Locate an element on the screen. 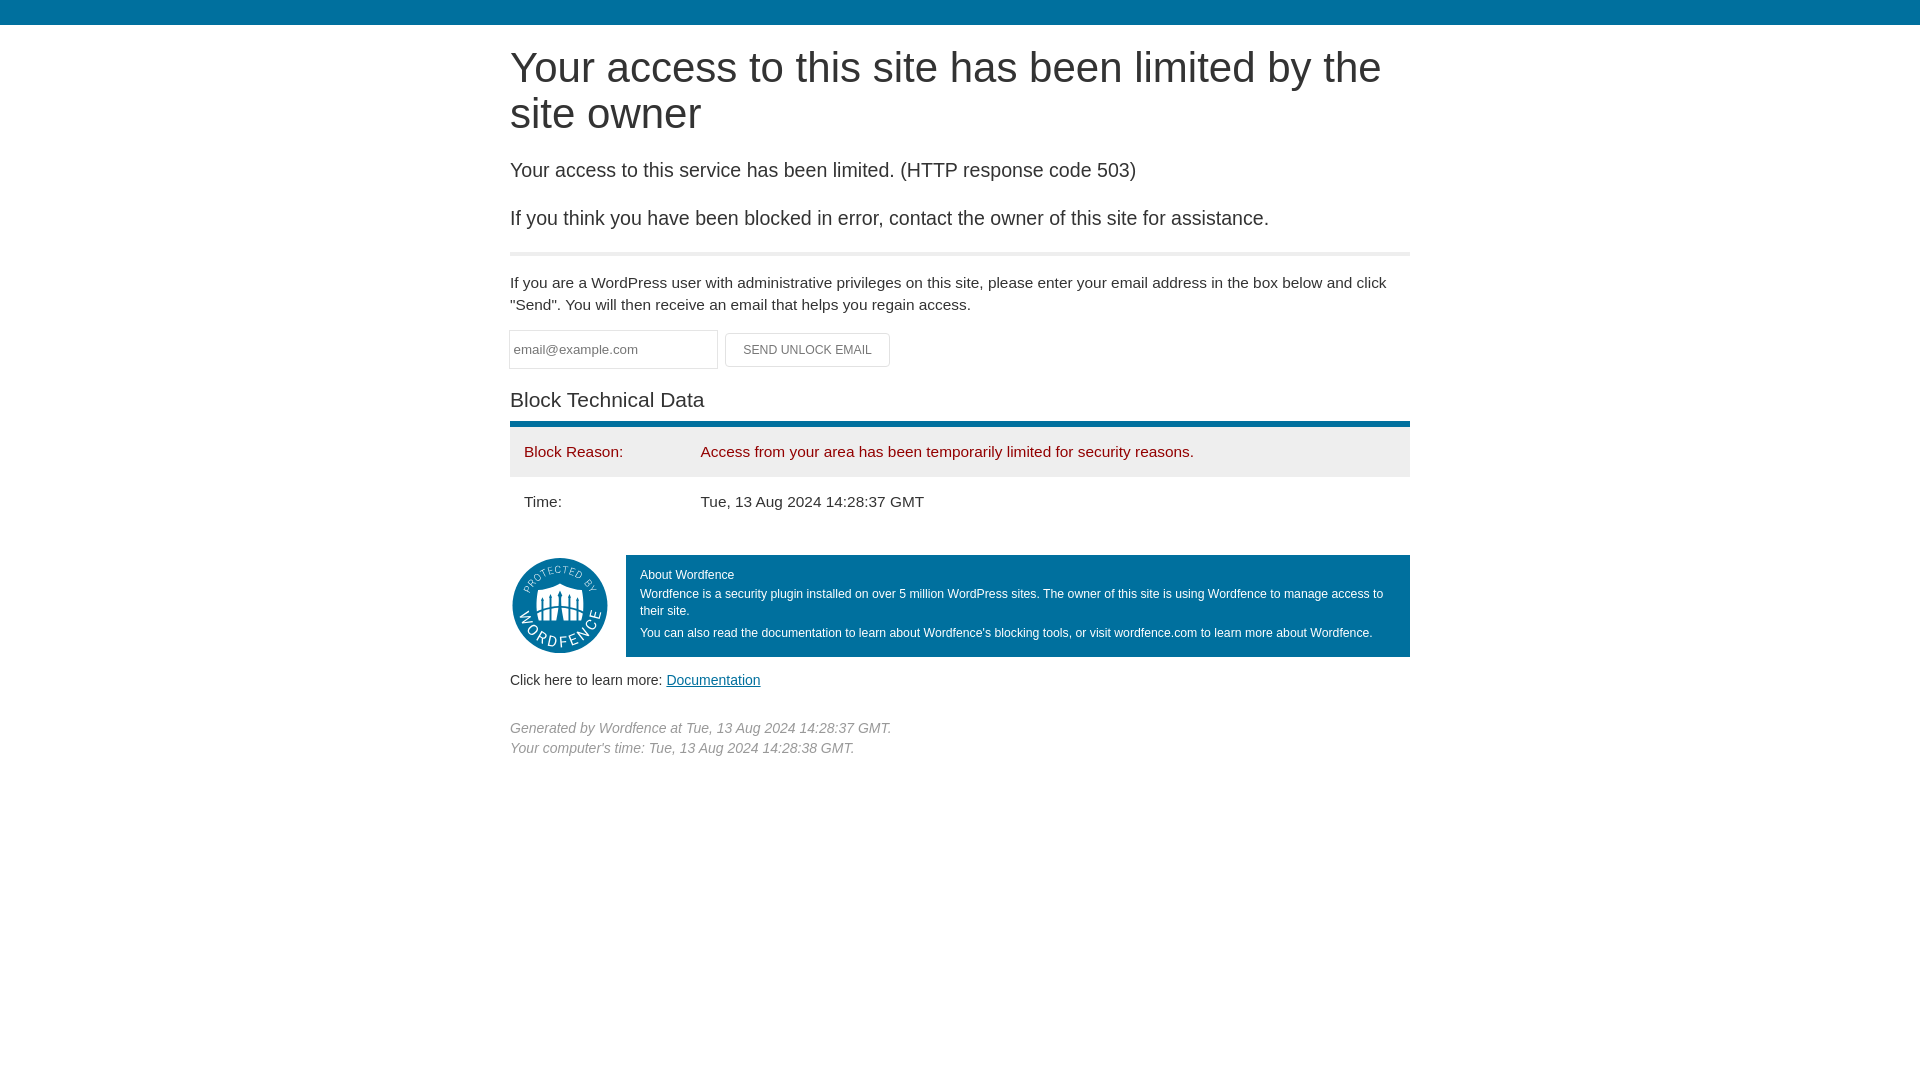  Send Unlock Email is located at coordinates (808, 350).